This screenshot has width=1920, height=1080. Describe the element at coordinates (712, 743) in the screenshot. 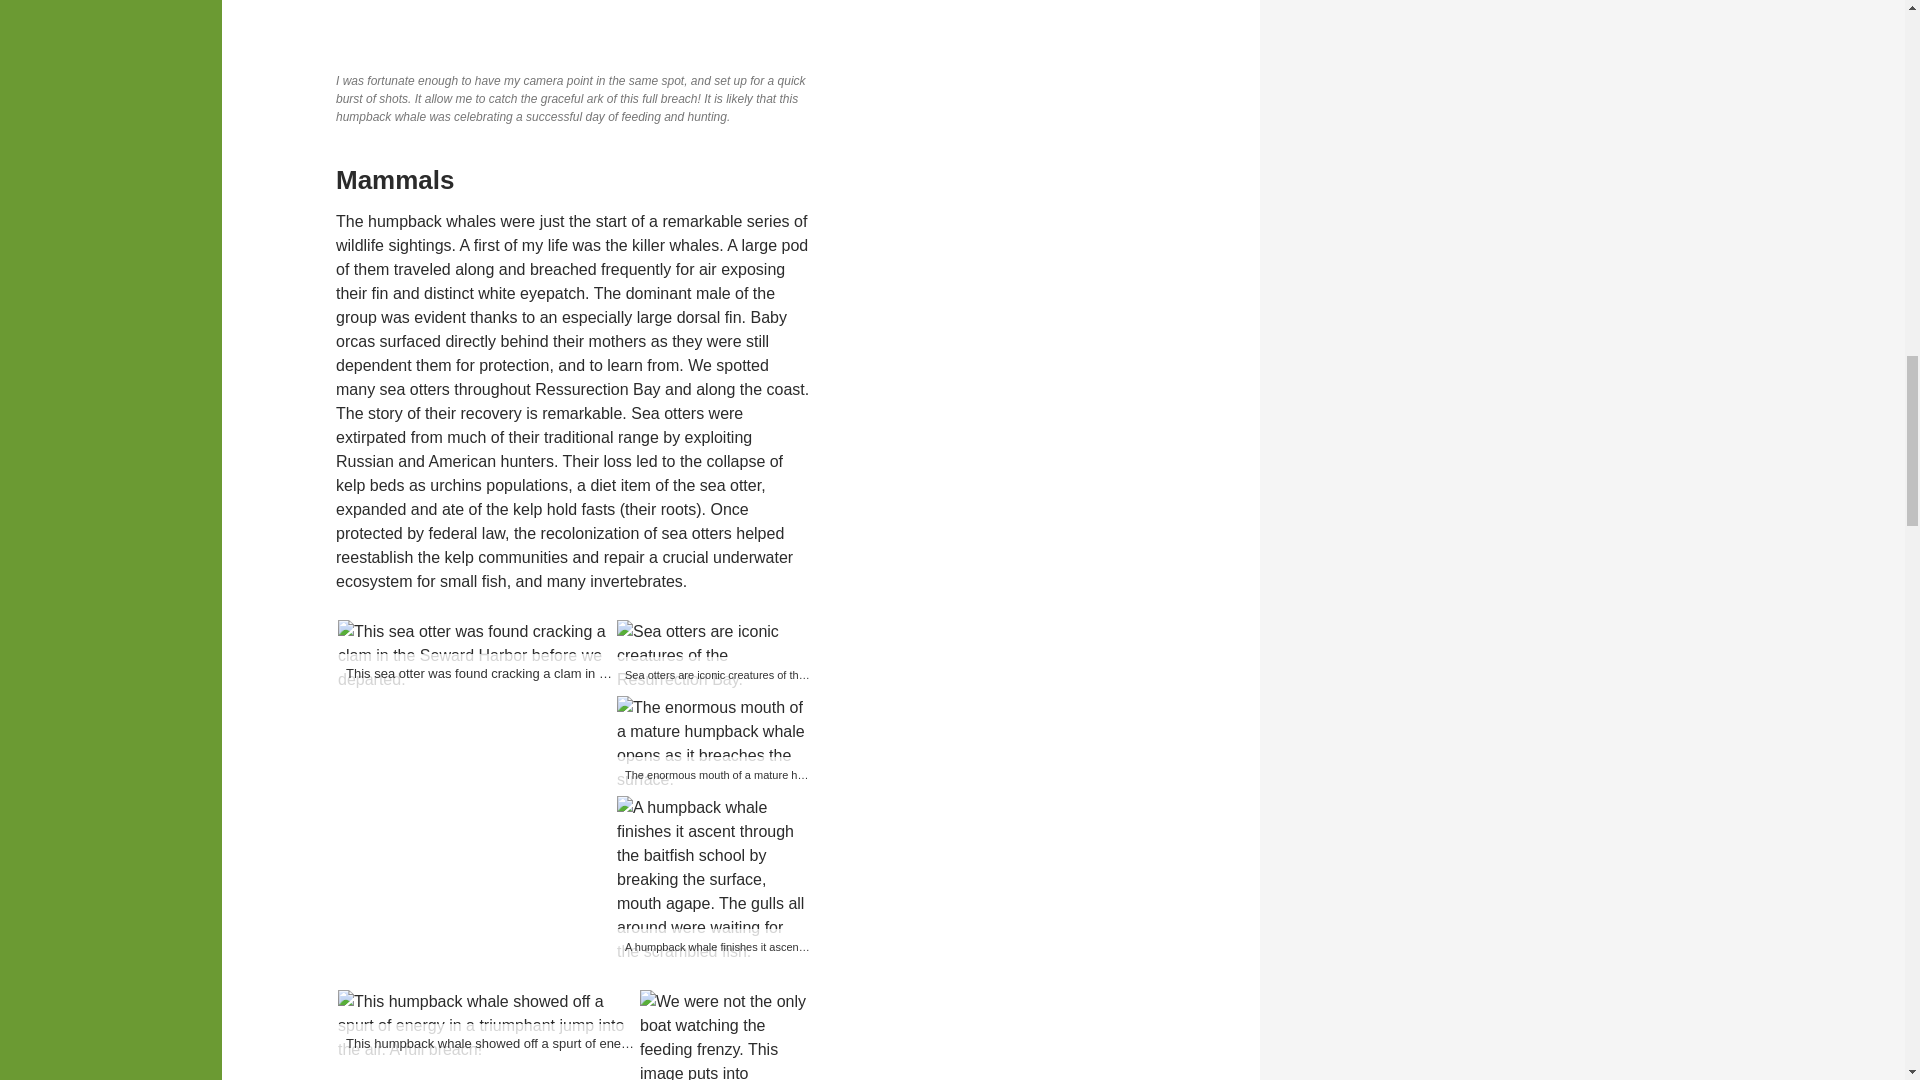

I see `Humpback Whale Mouth` at that location.